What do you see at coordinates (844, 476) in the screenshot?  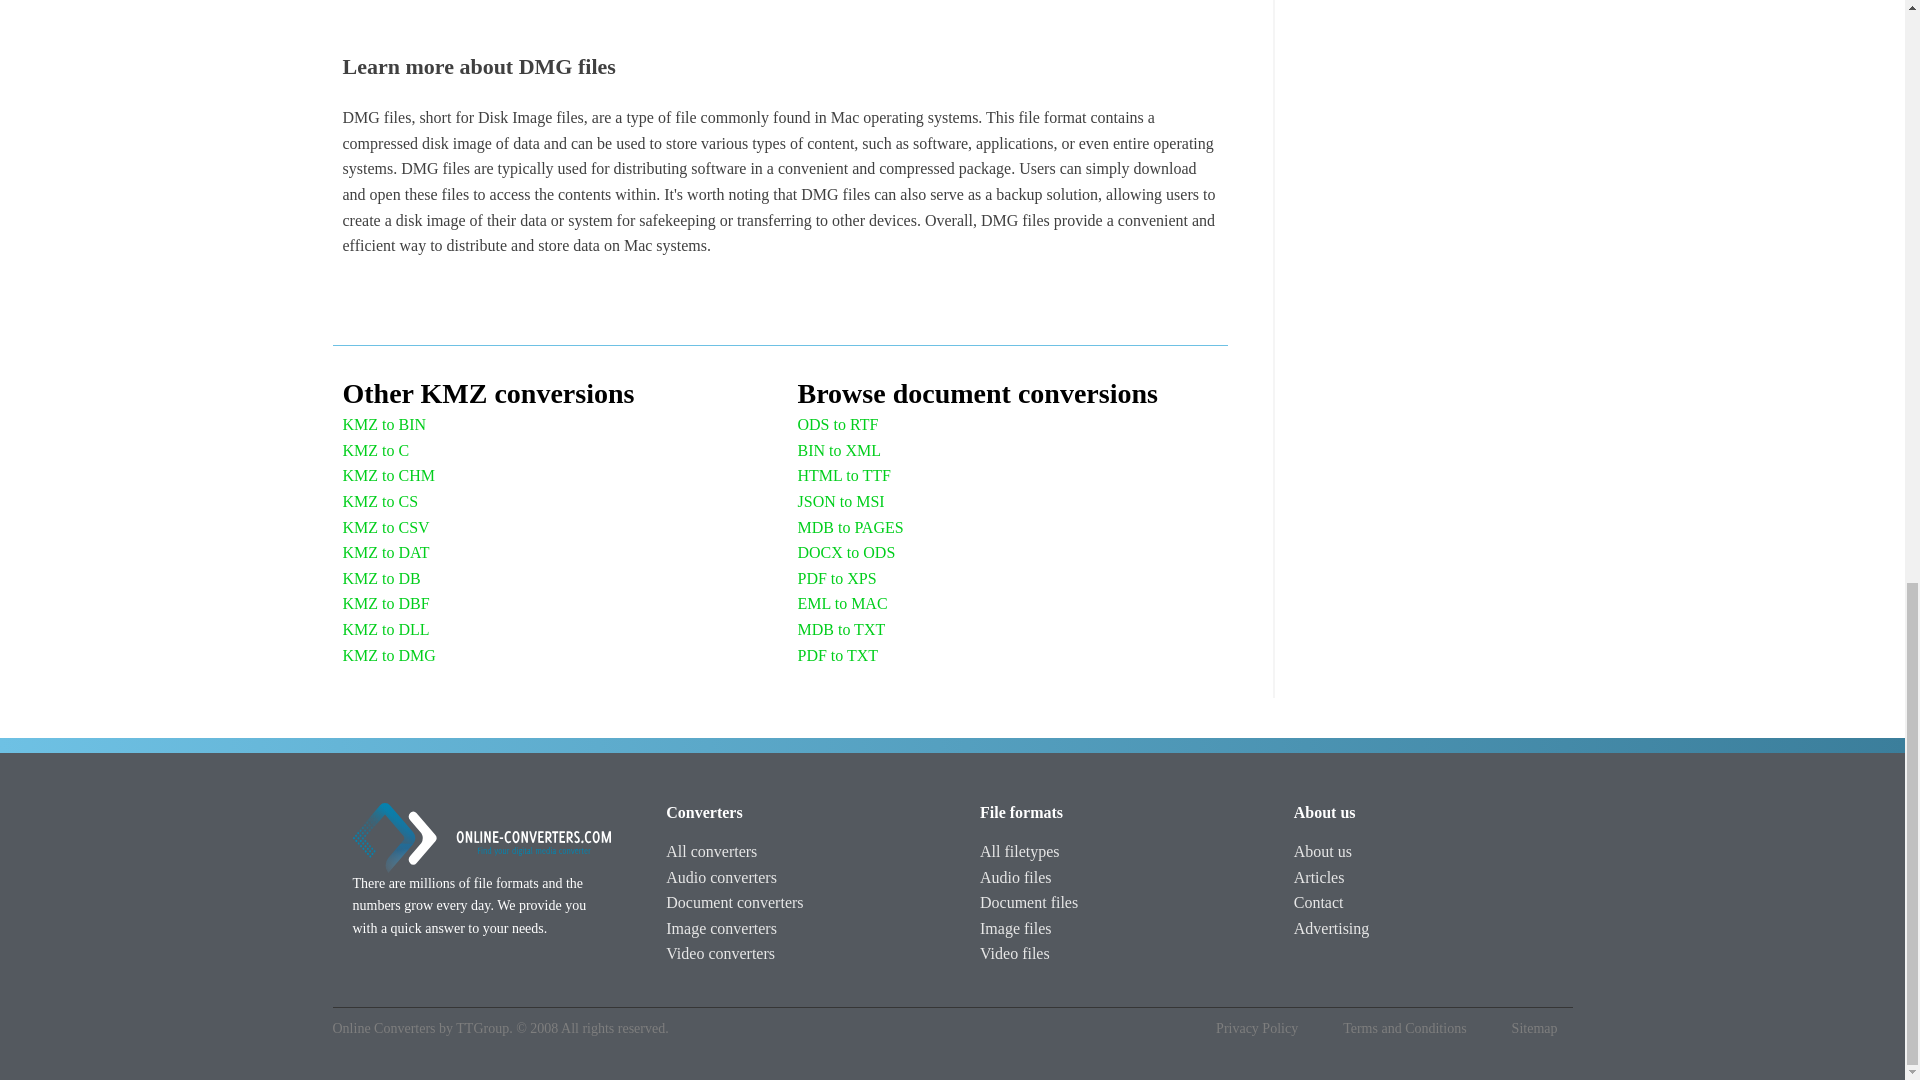 I see `HTML to TTF` at bounding box center [844, 476].